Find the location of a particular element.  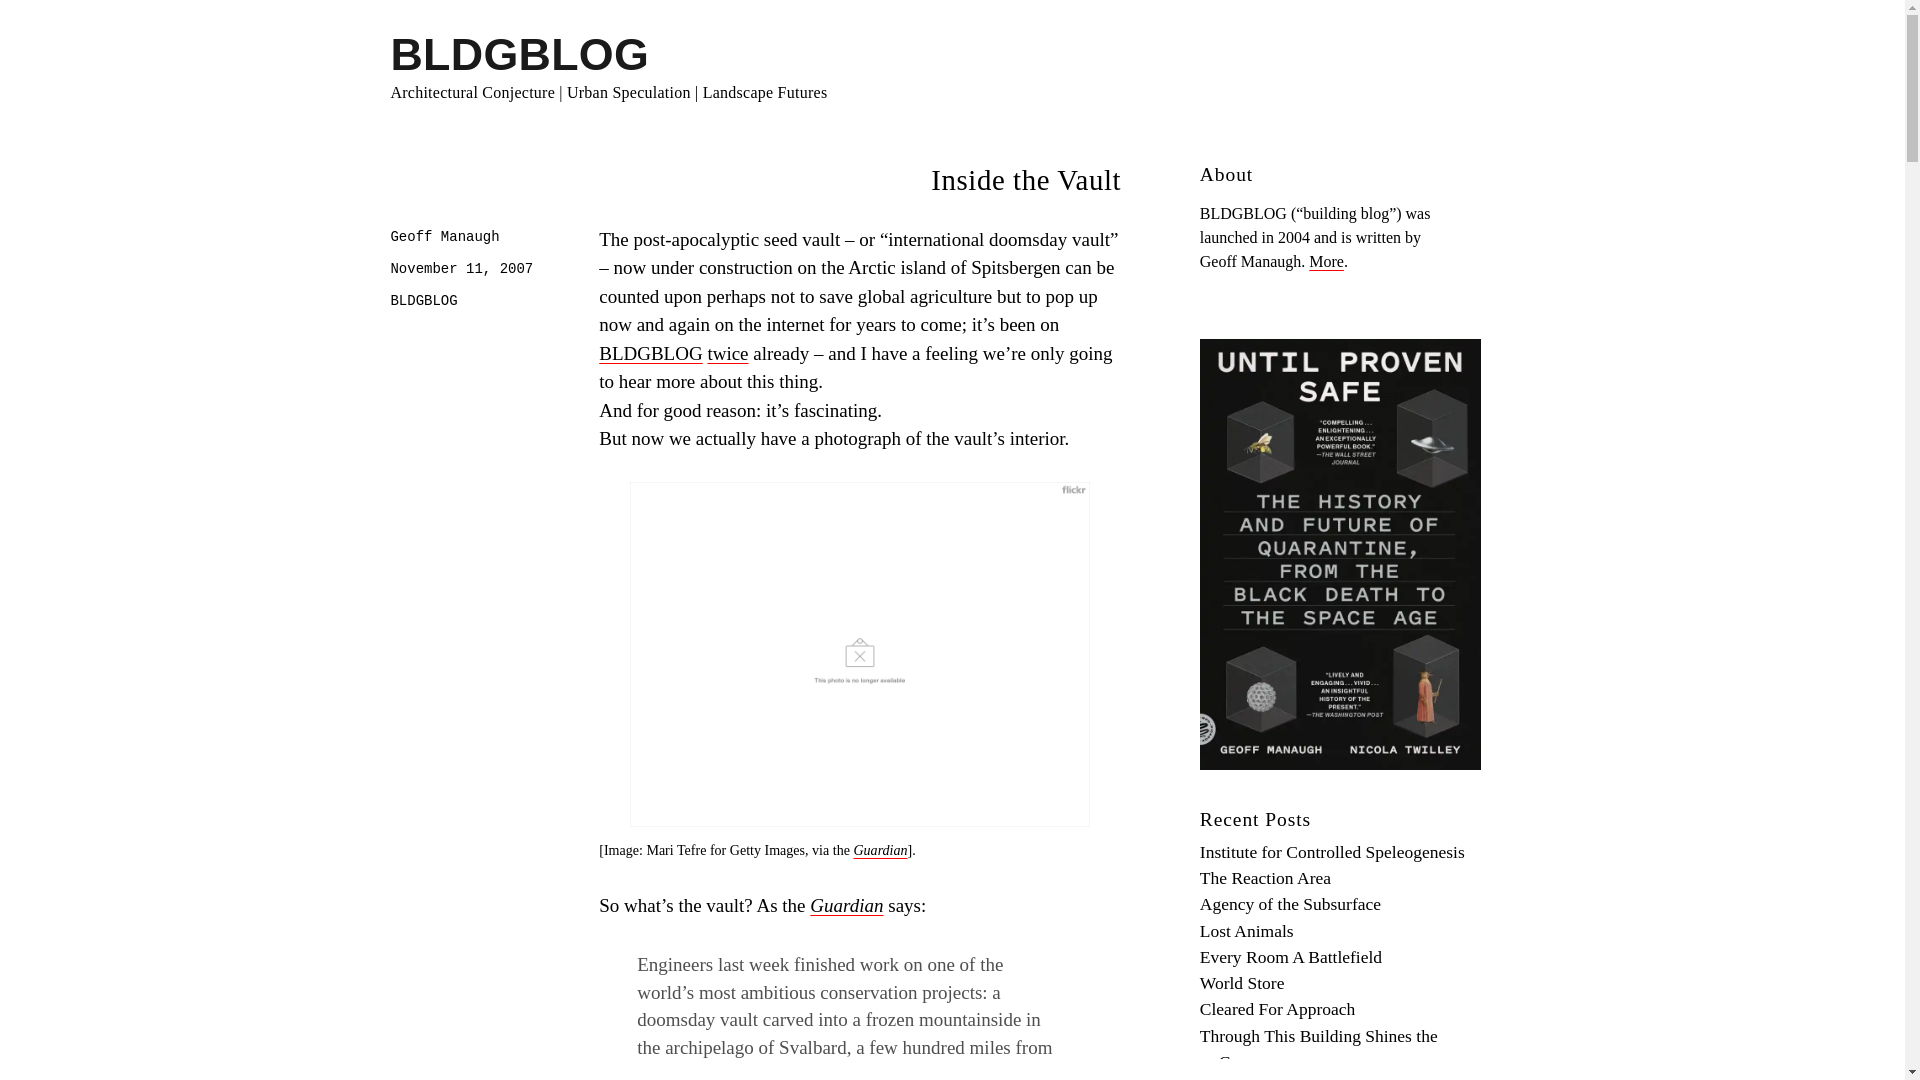

November 11, 2007 is located at coordinates (461, 268).